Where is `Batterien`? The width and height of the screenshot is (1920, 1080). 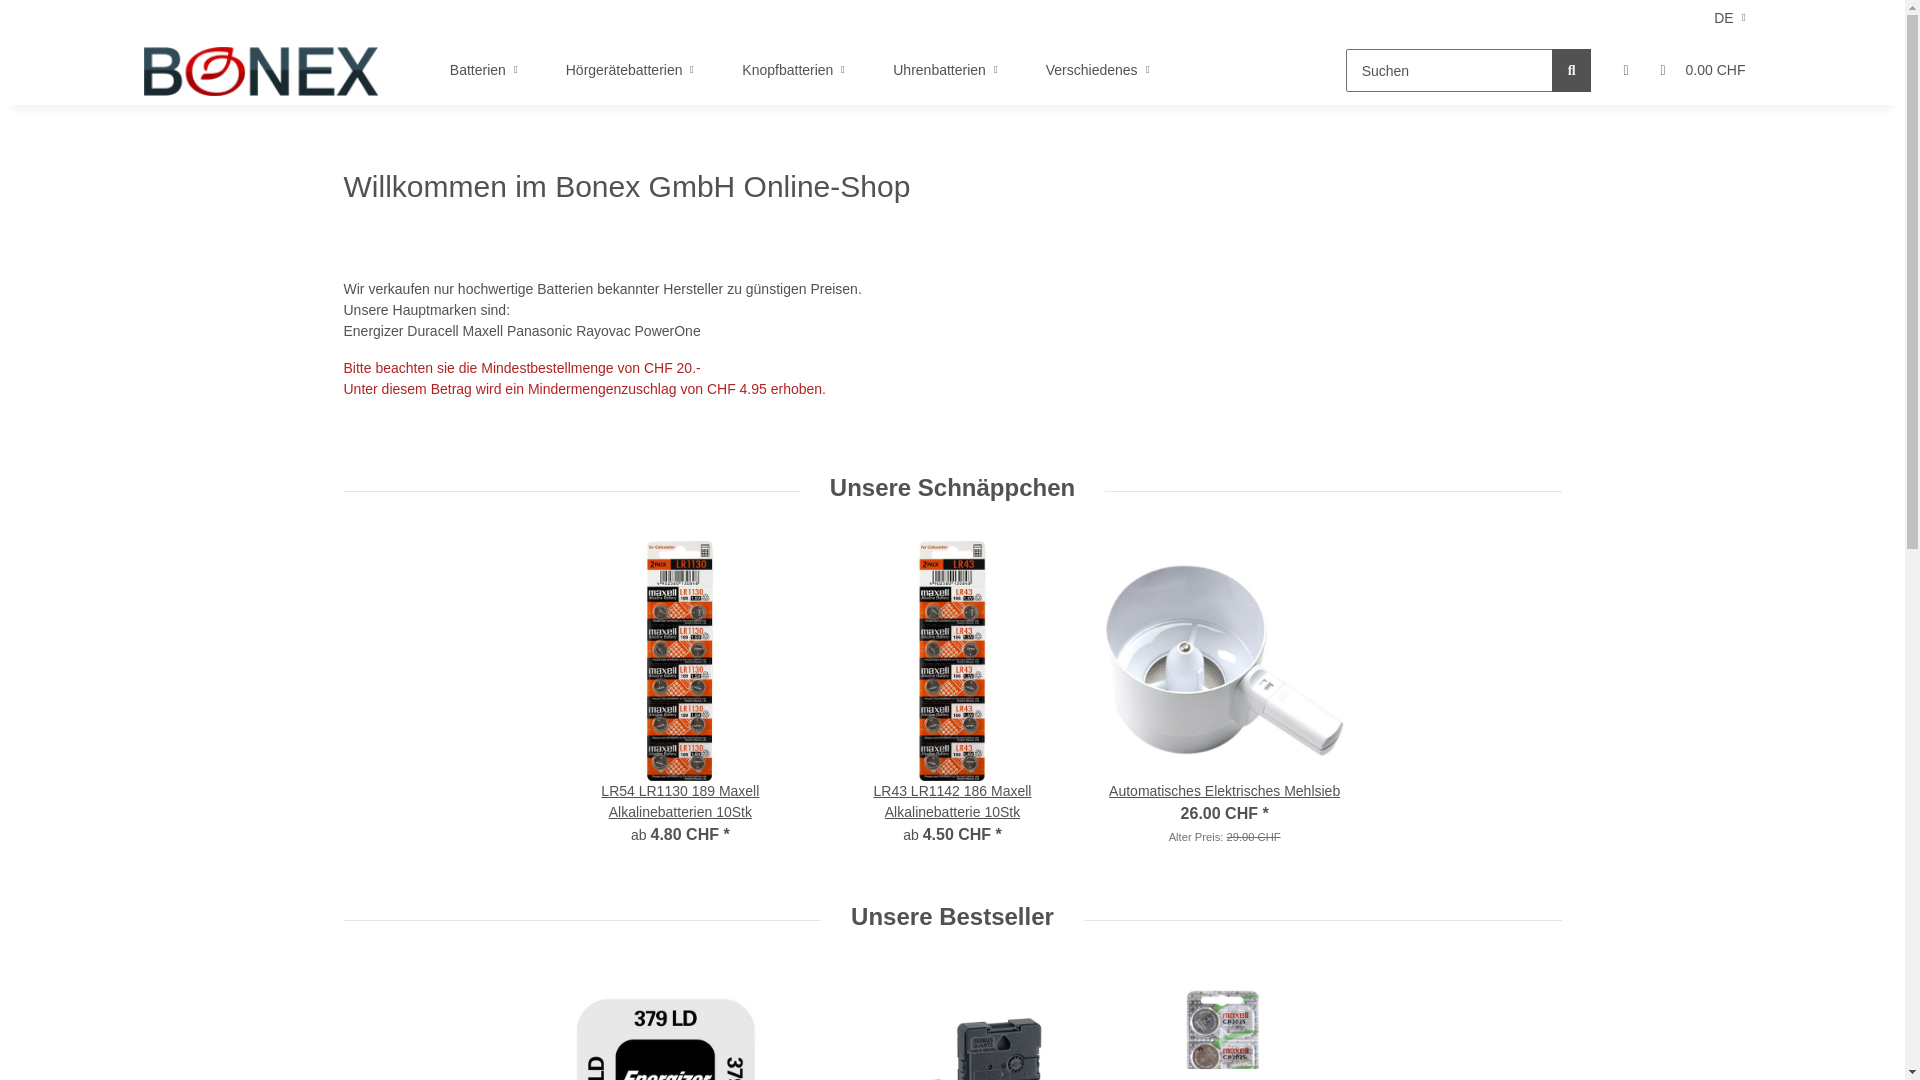 Batterien is located at coordinates (484, 70).